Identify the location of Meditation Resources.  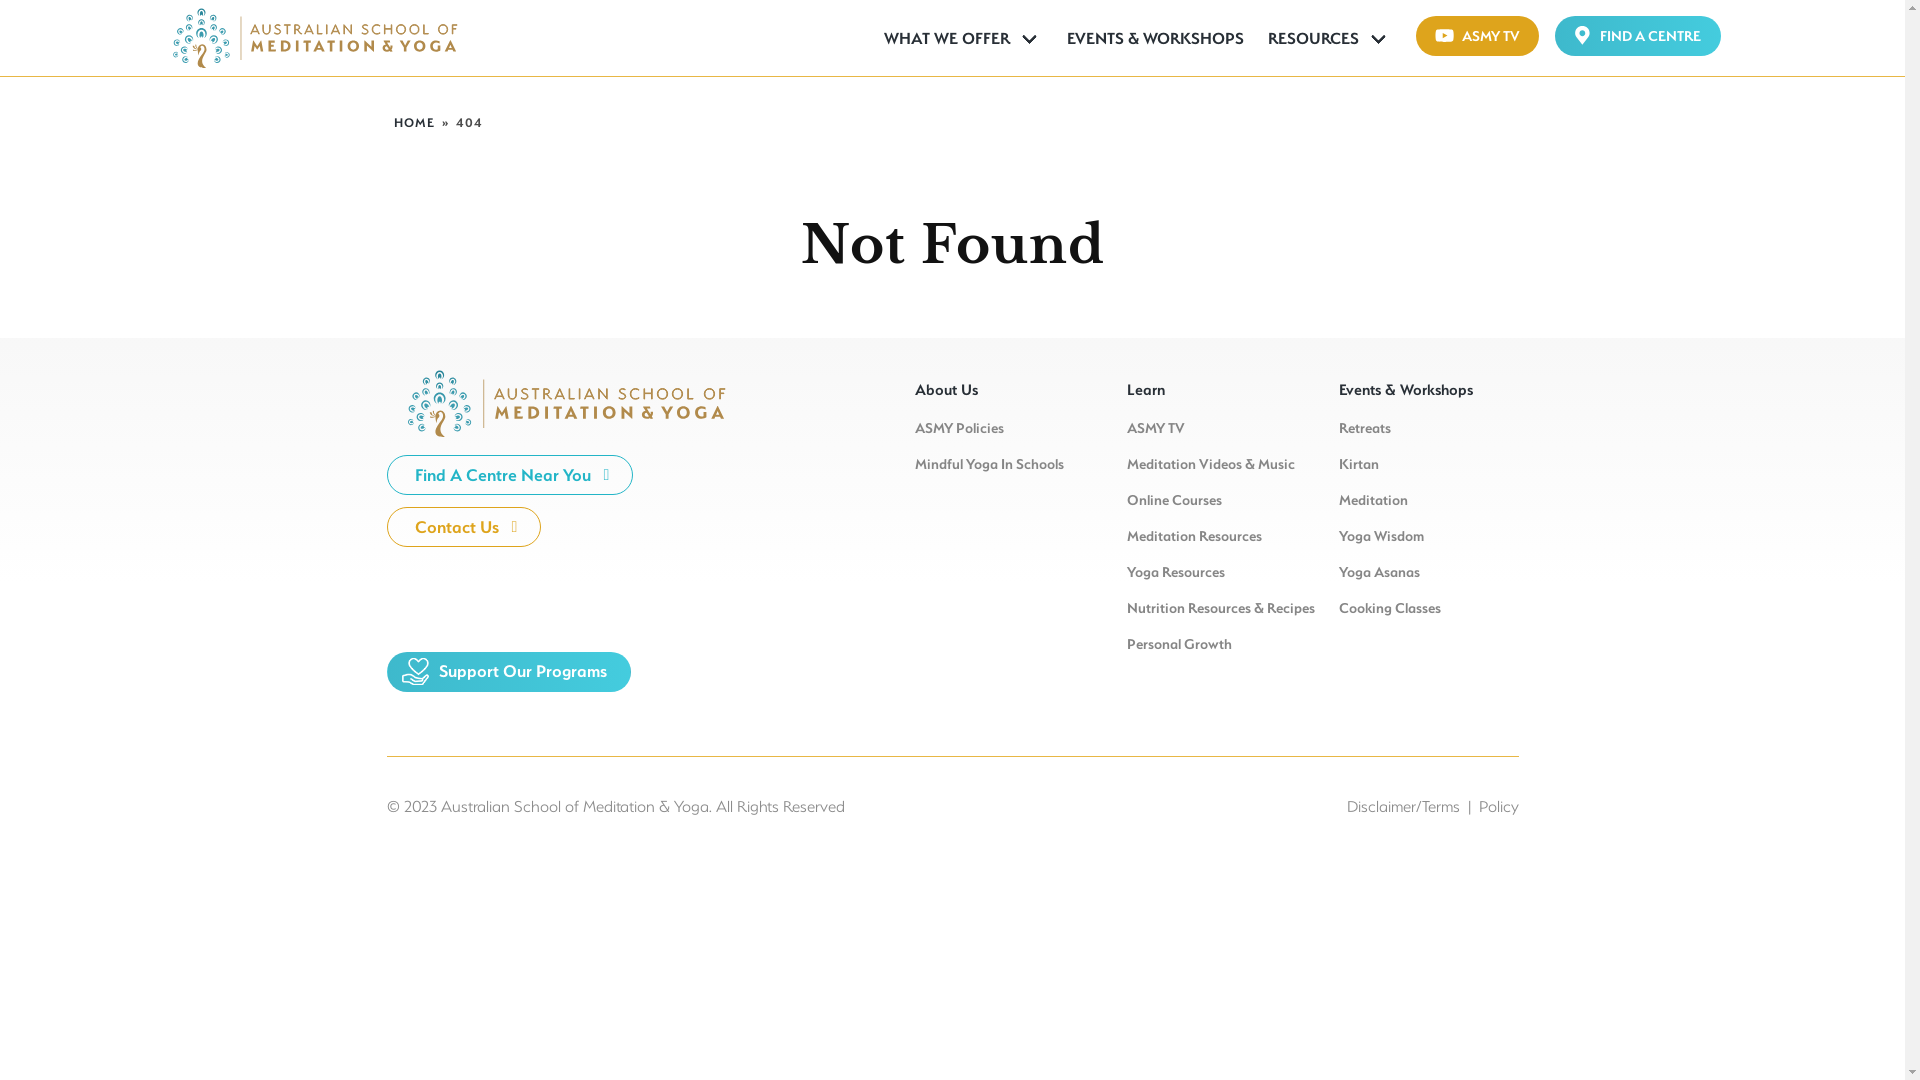
(1194, 536).